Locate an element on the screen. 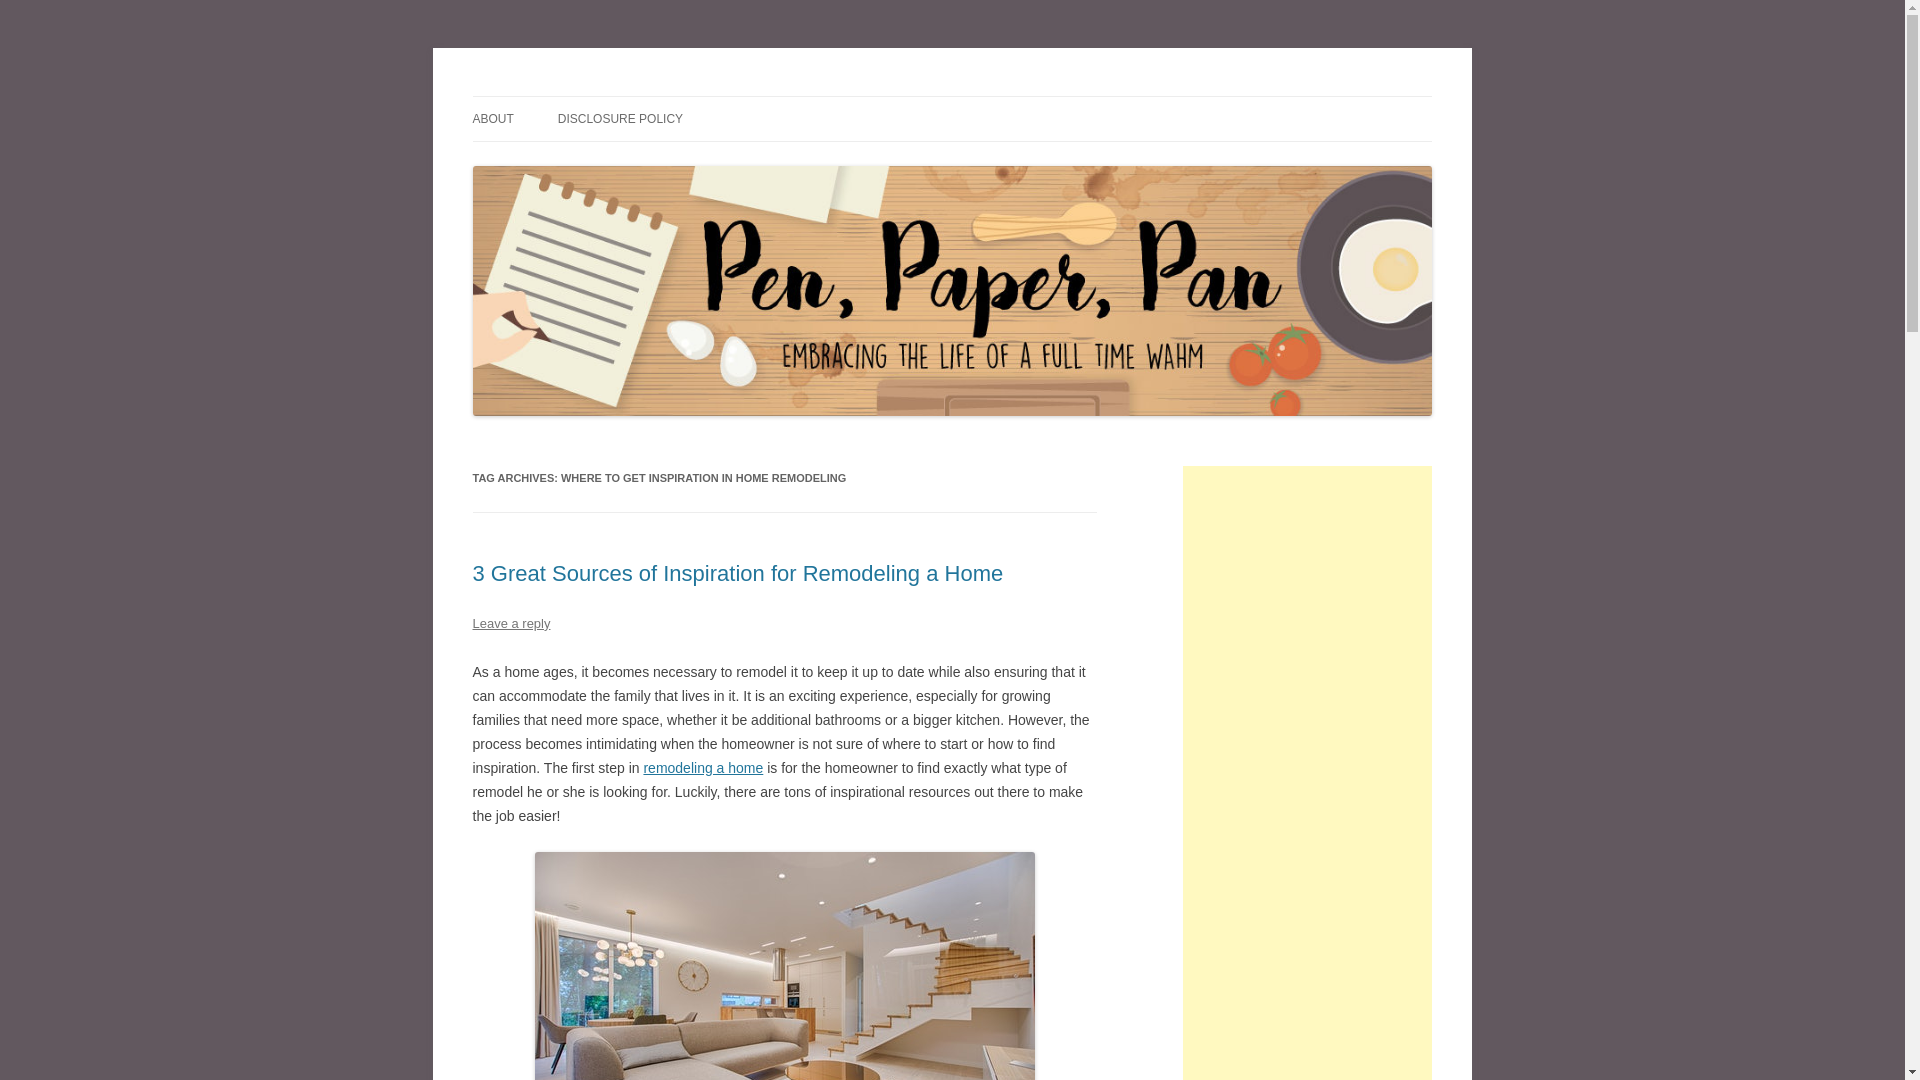  Advertisement is located at coordinates (1307, 1072).